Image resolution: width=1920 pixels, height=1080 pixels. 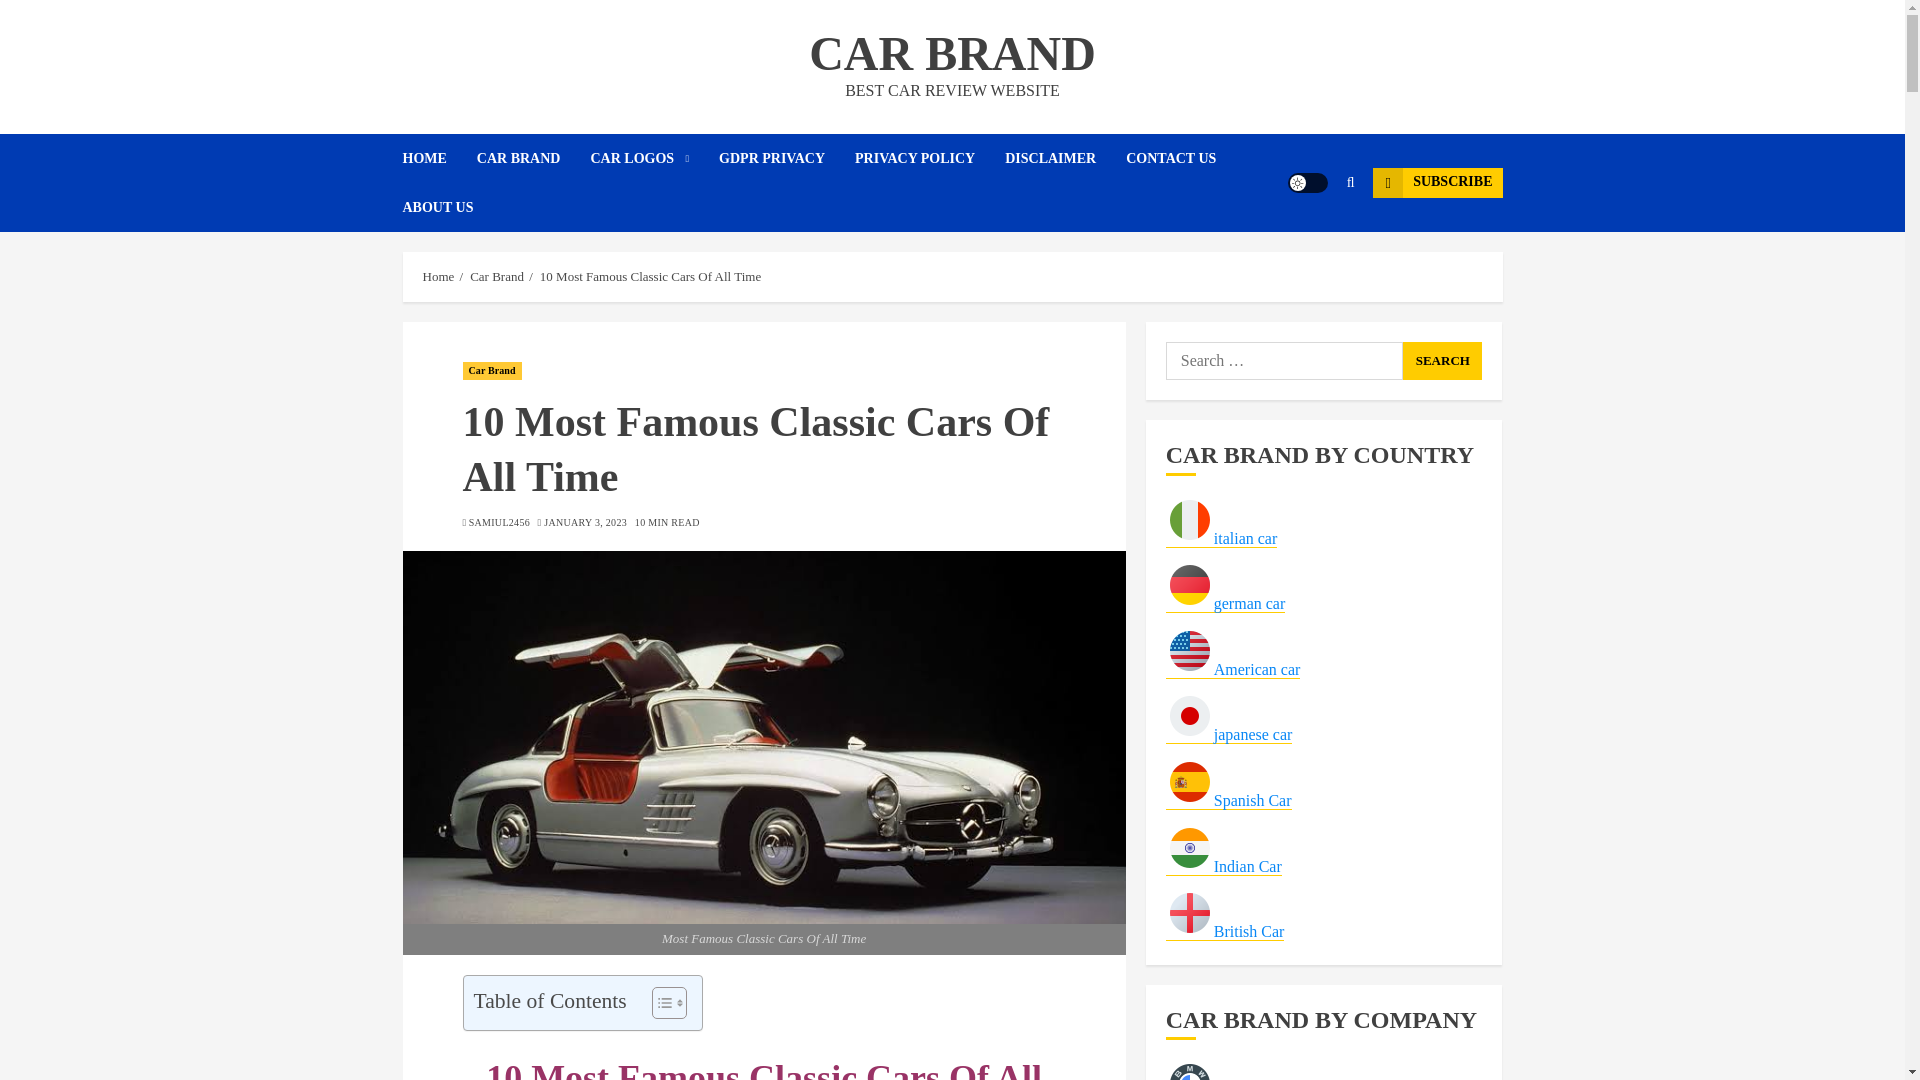 I want to click on HOME, so click(x=438, y=158).